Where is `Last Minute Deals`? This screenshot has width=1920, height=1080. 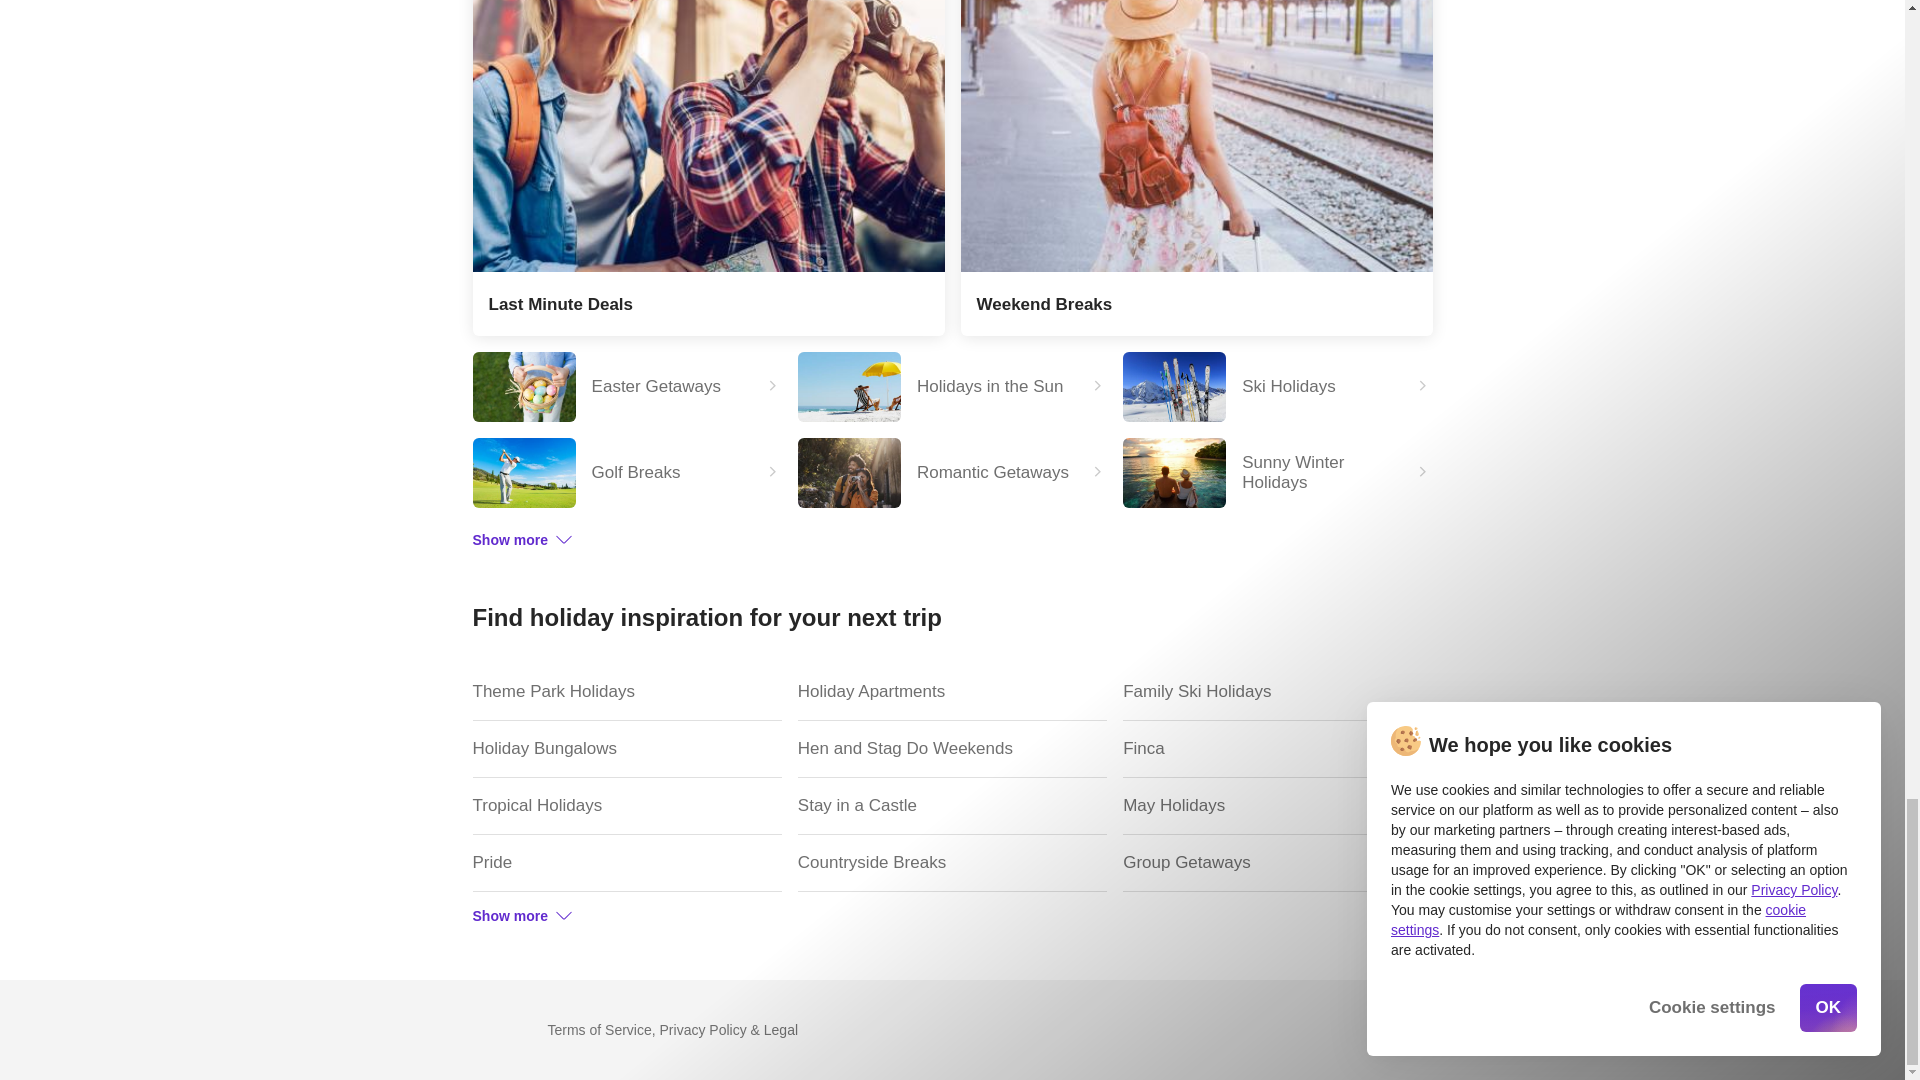
Last Minute Deals is located at coordinates (708, 168).